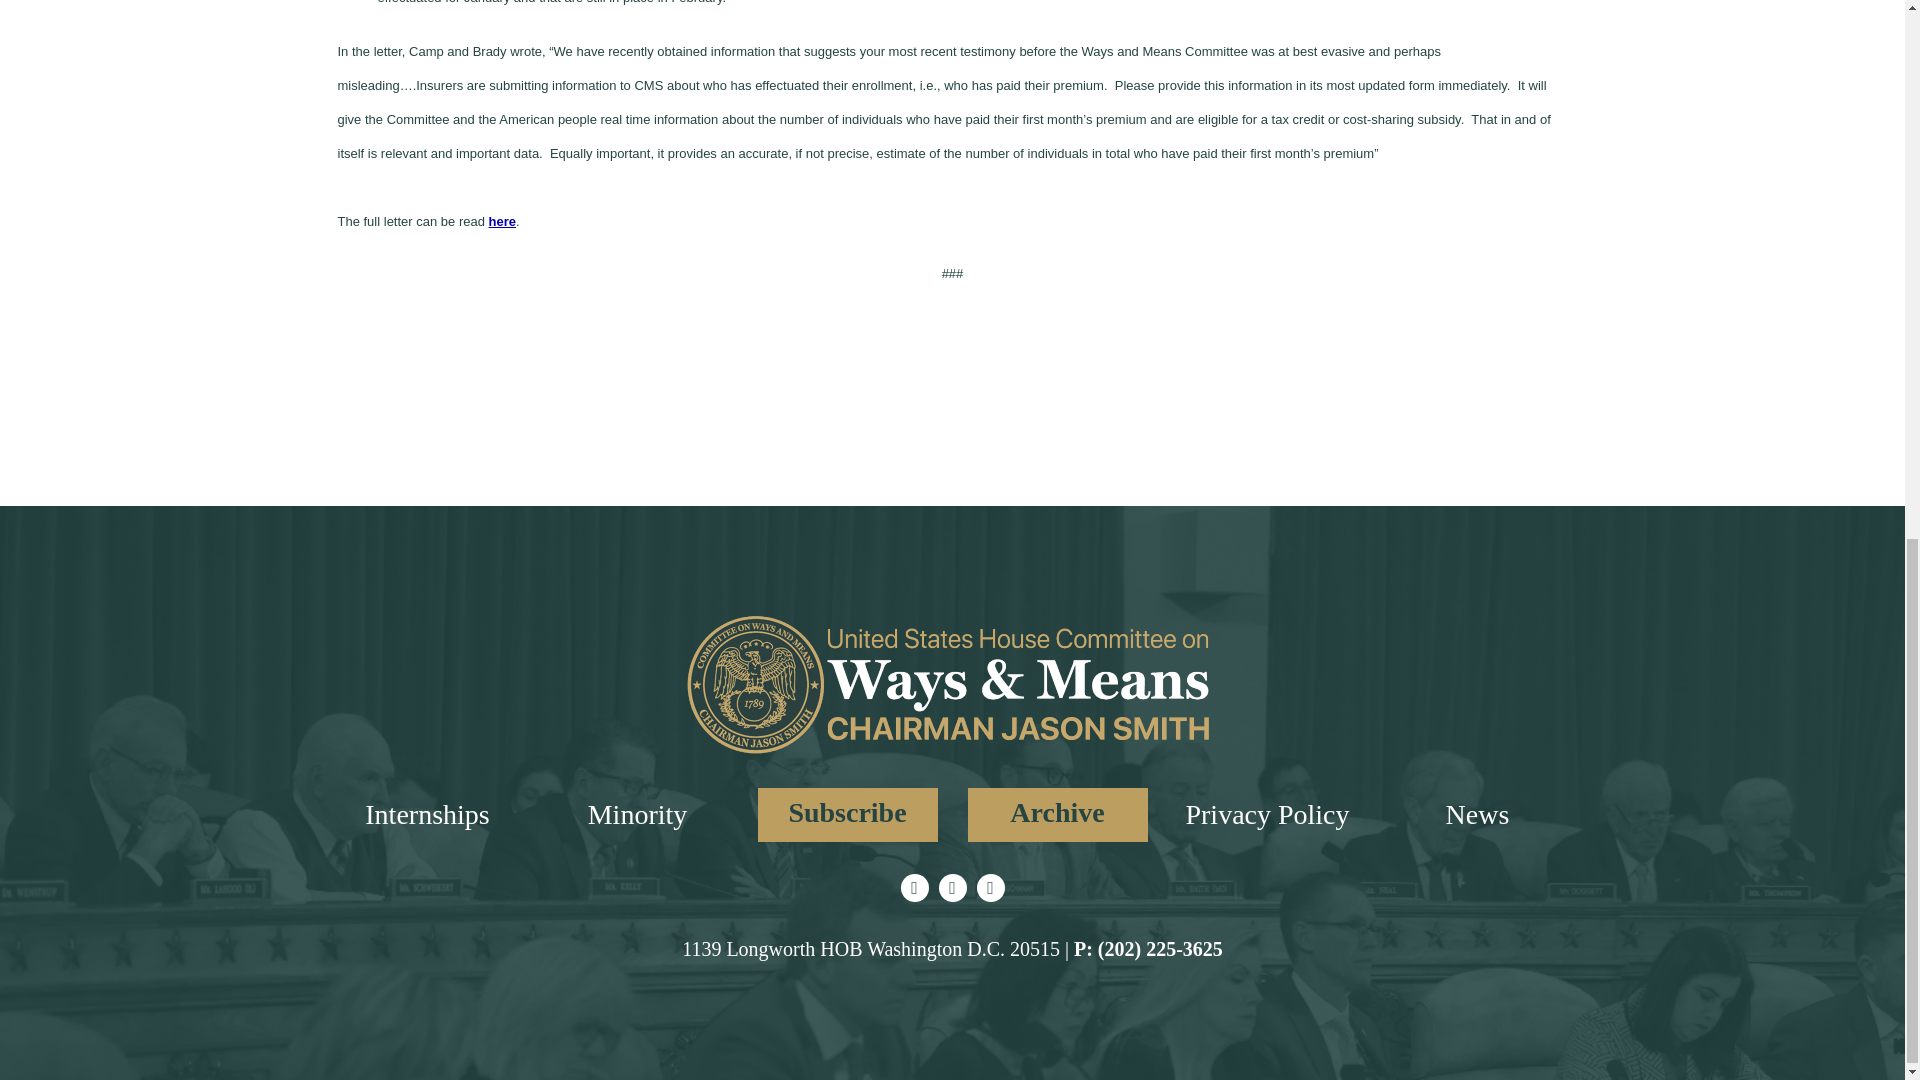 The image size is (1920, 1080). Describe the element at coordinates (848, 815) in the screenshot. I see `Subscribe` at that location.